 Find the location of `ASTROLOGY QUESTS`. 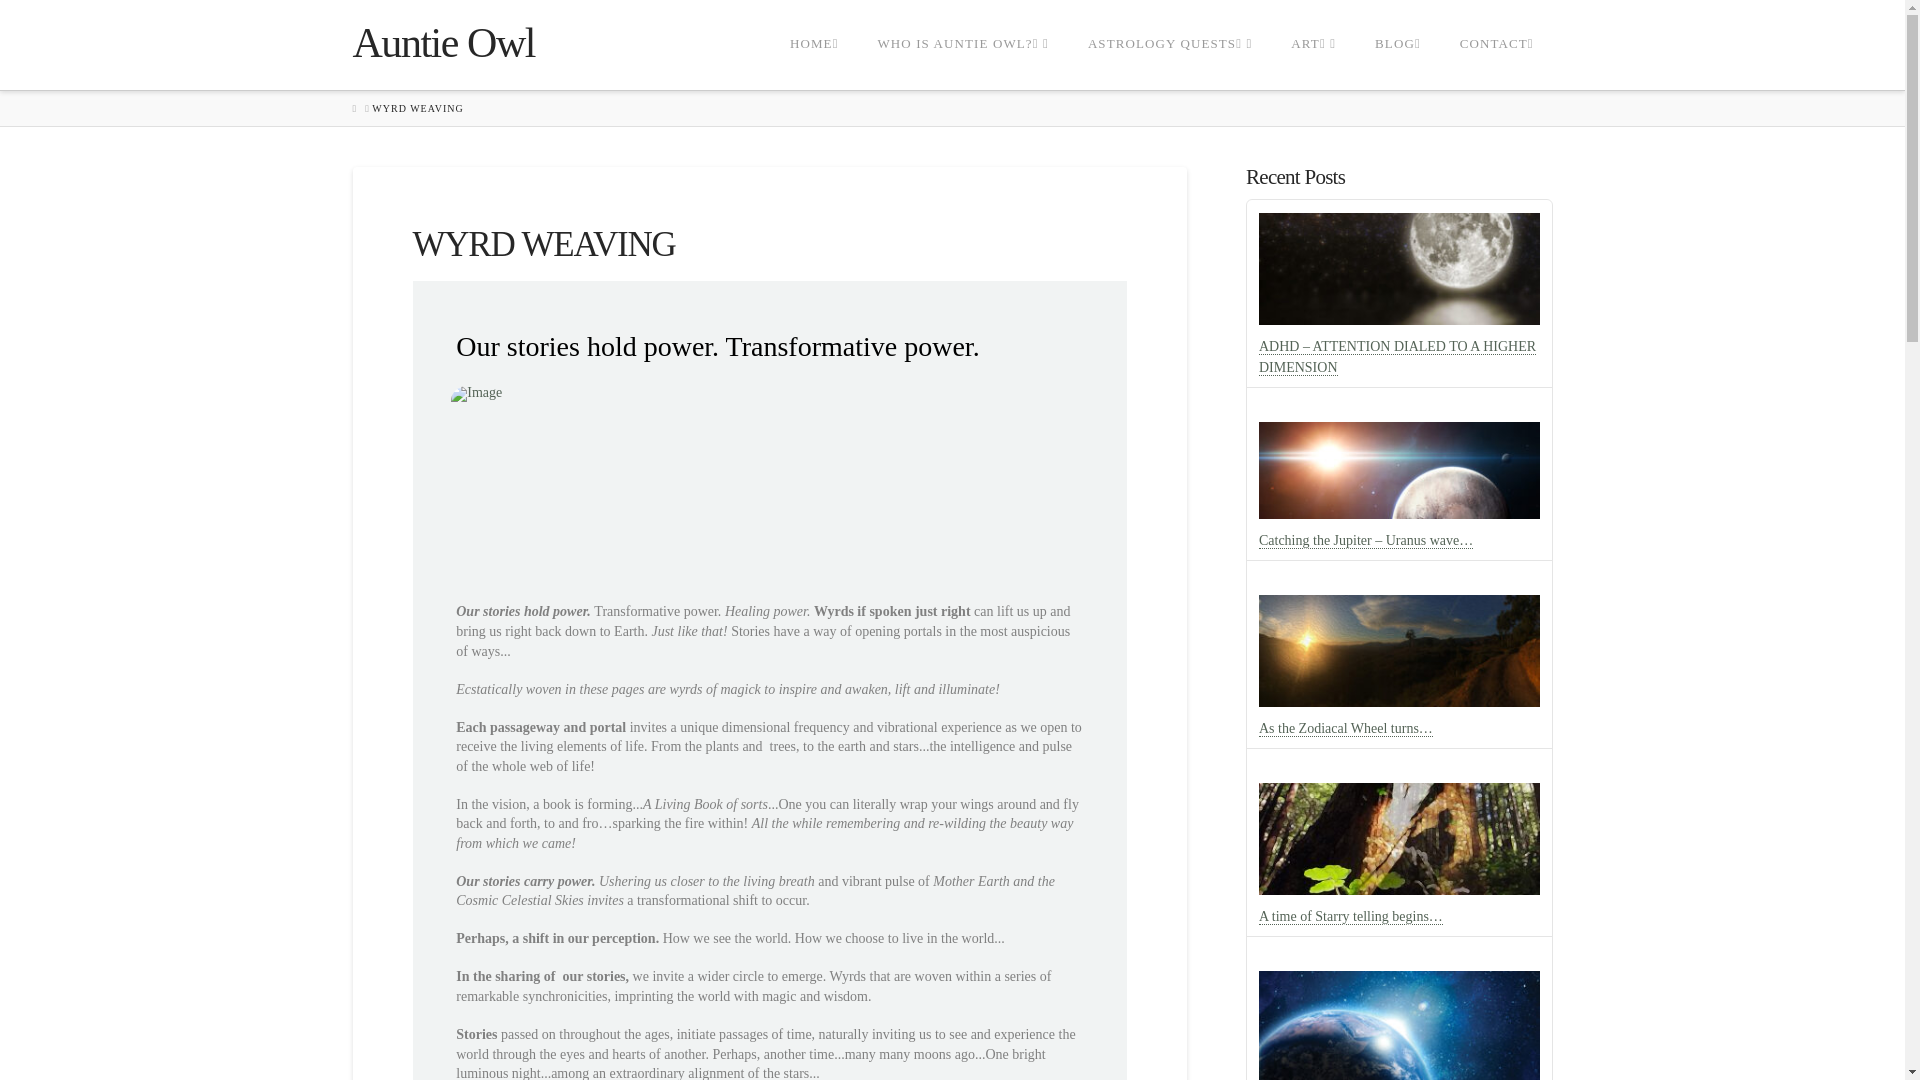

ASTROLOGY QUESTS is located at coordinates (1169, 44).